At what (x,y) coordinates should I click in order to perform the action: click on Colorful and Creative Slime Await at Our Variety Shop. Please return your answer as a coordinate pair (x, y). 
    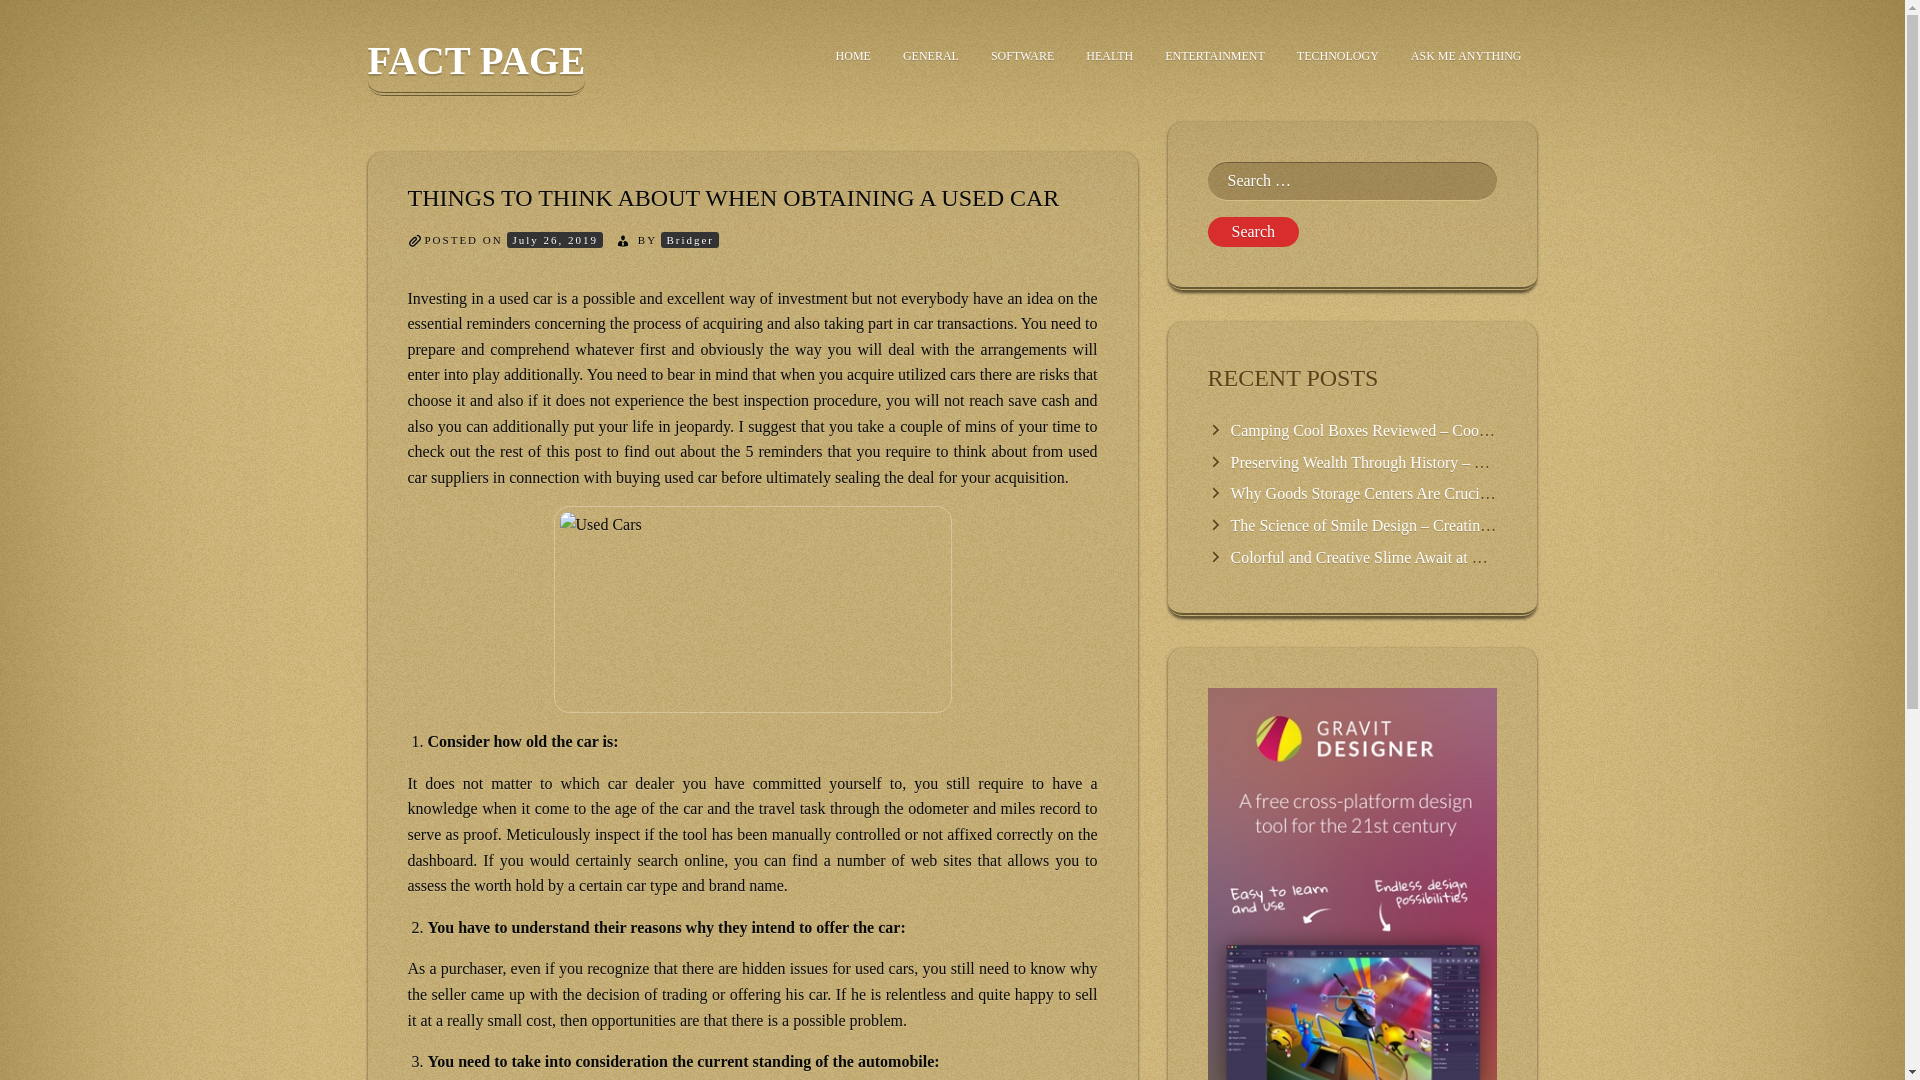
    Looking at the image, I should click on (1406, 556).